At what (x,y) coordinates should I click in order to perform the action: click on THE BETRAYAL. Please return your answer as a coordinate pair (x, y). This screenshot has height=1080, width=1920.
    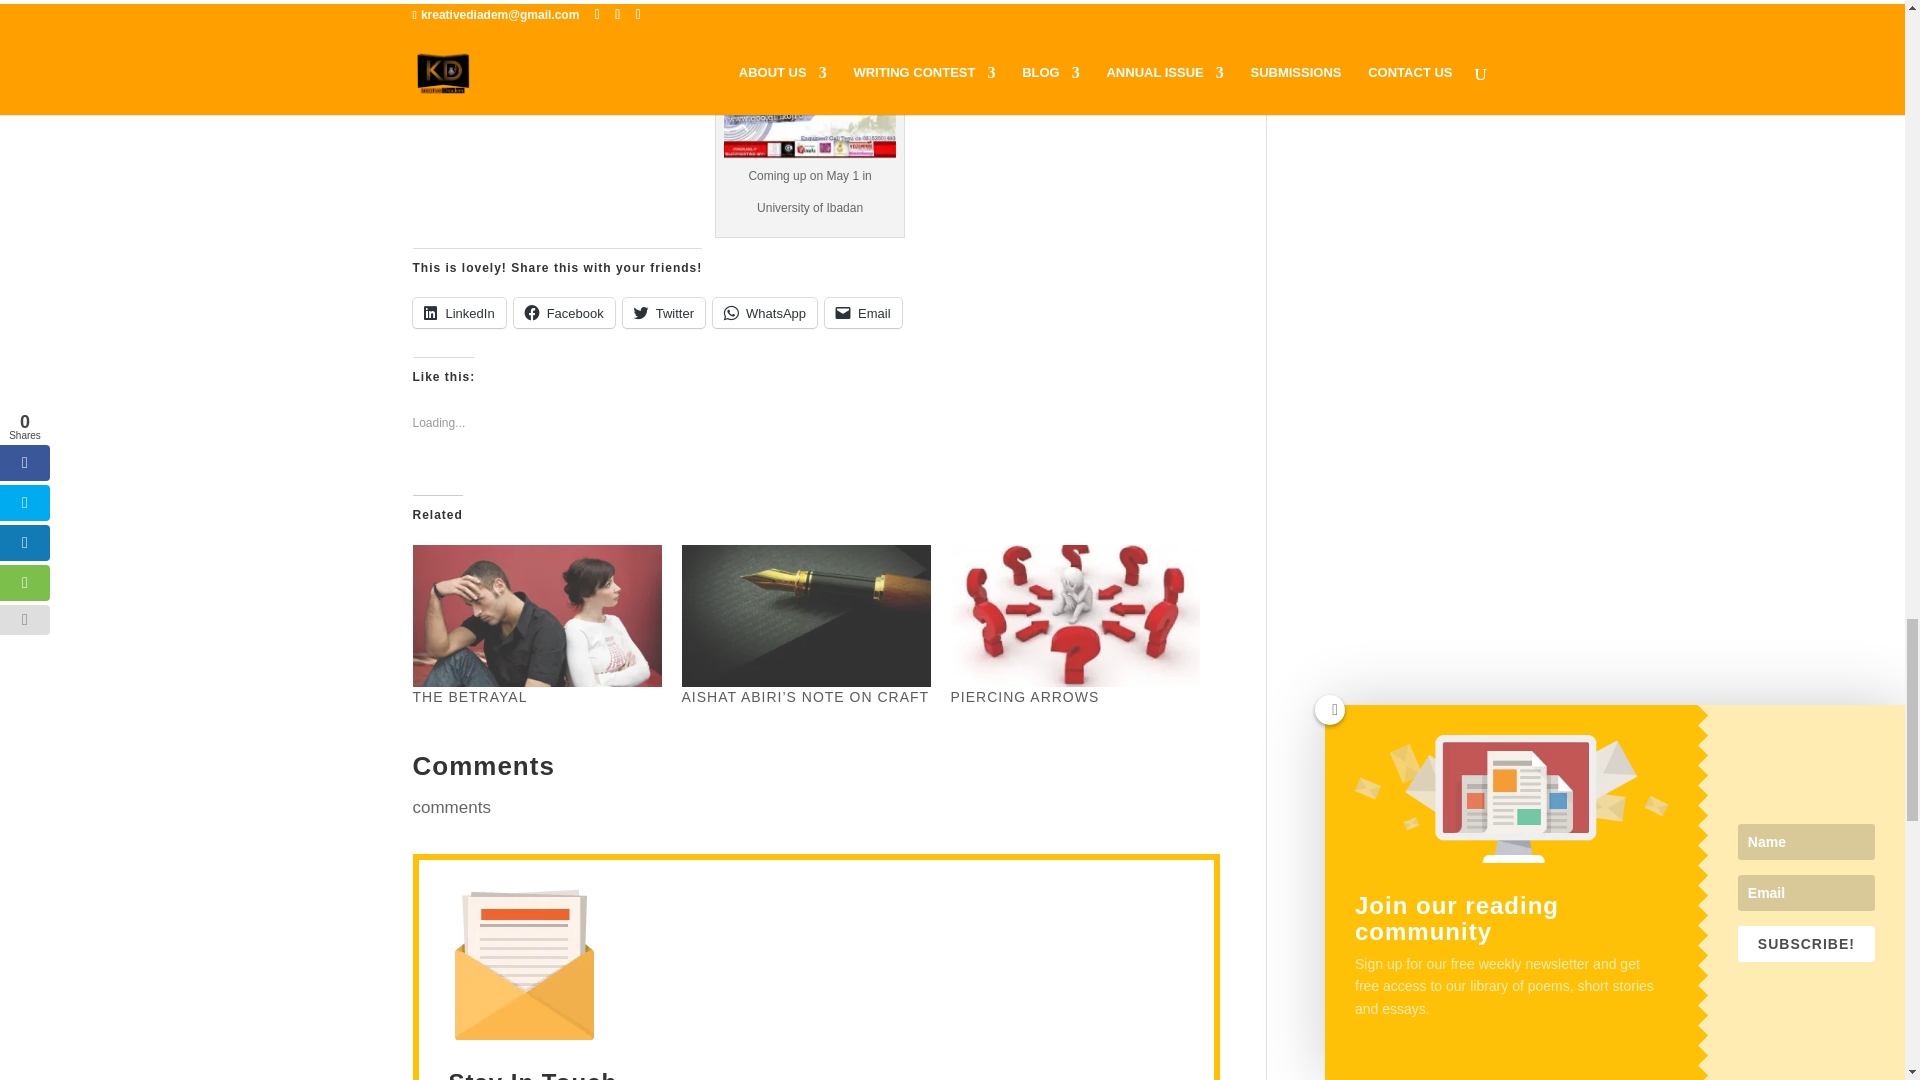
    Looking at the image, I should click on (469, 697).